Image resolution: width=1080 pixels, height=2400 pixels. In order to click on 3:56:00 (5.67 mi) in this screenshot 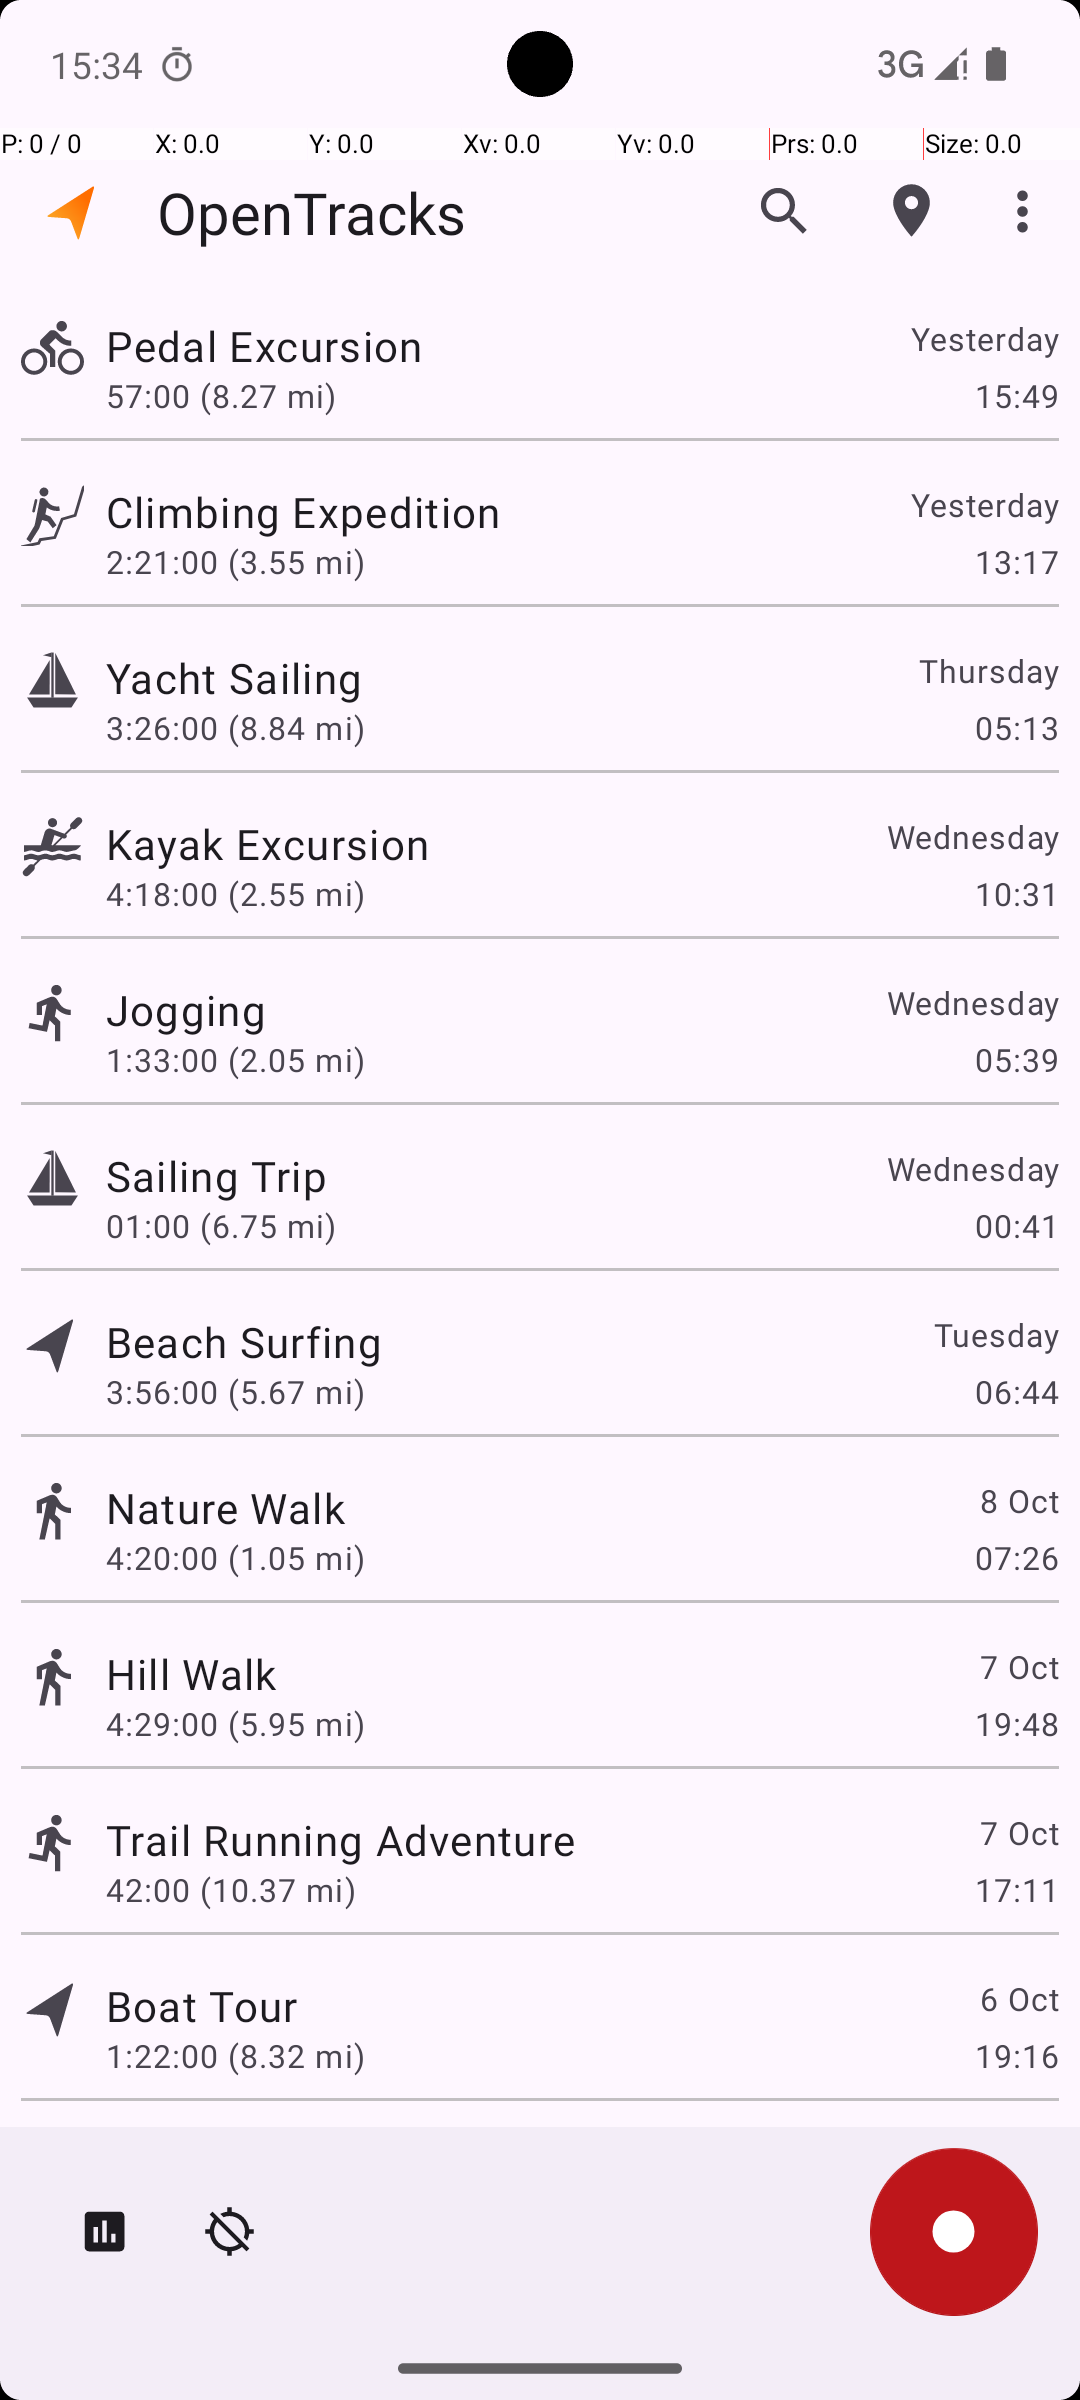, I will do `click(236, 1392)`.